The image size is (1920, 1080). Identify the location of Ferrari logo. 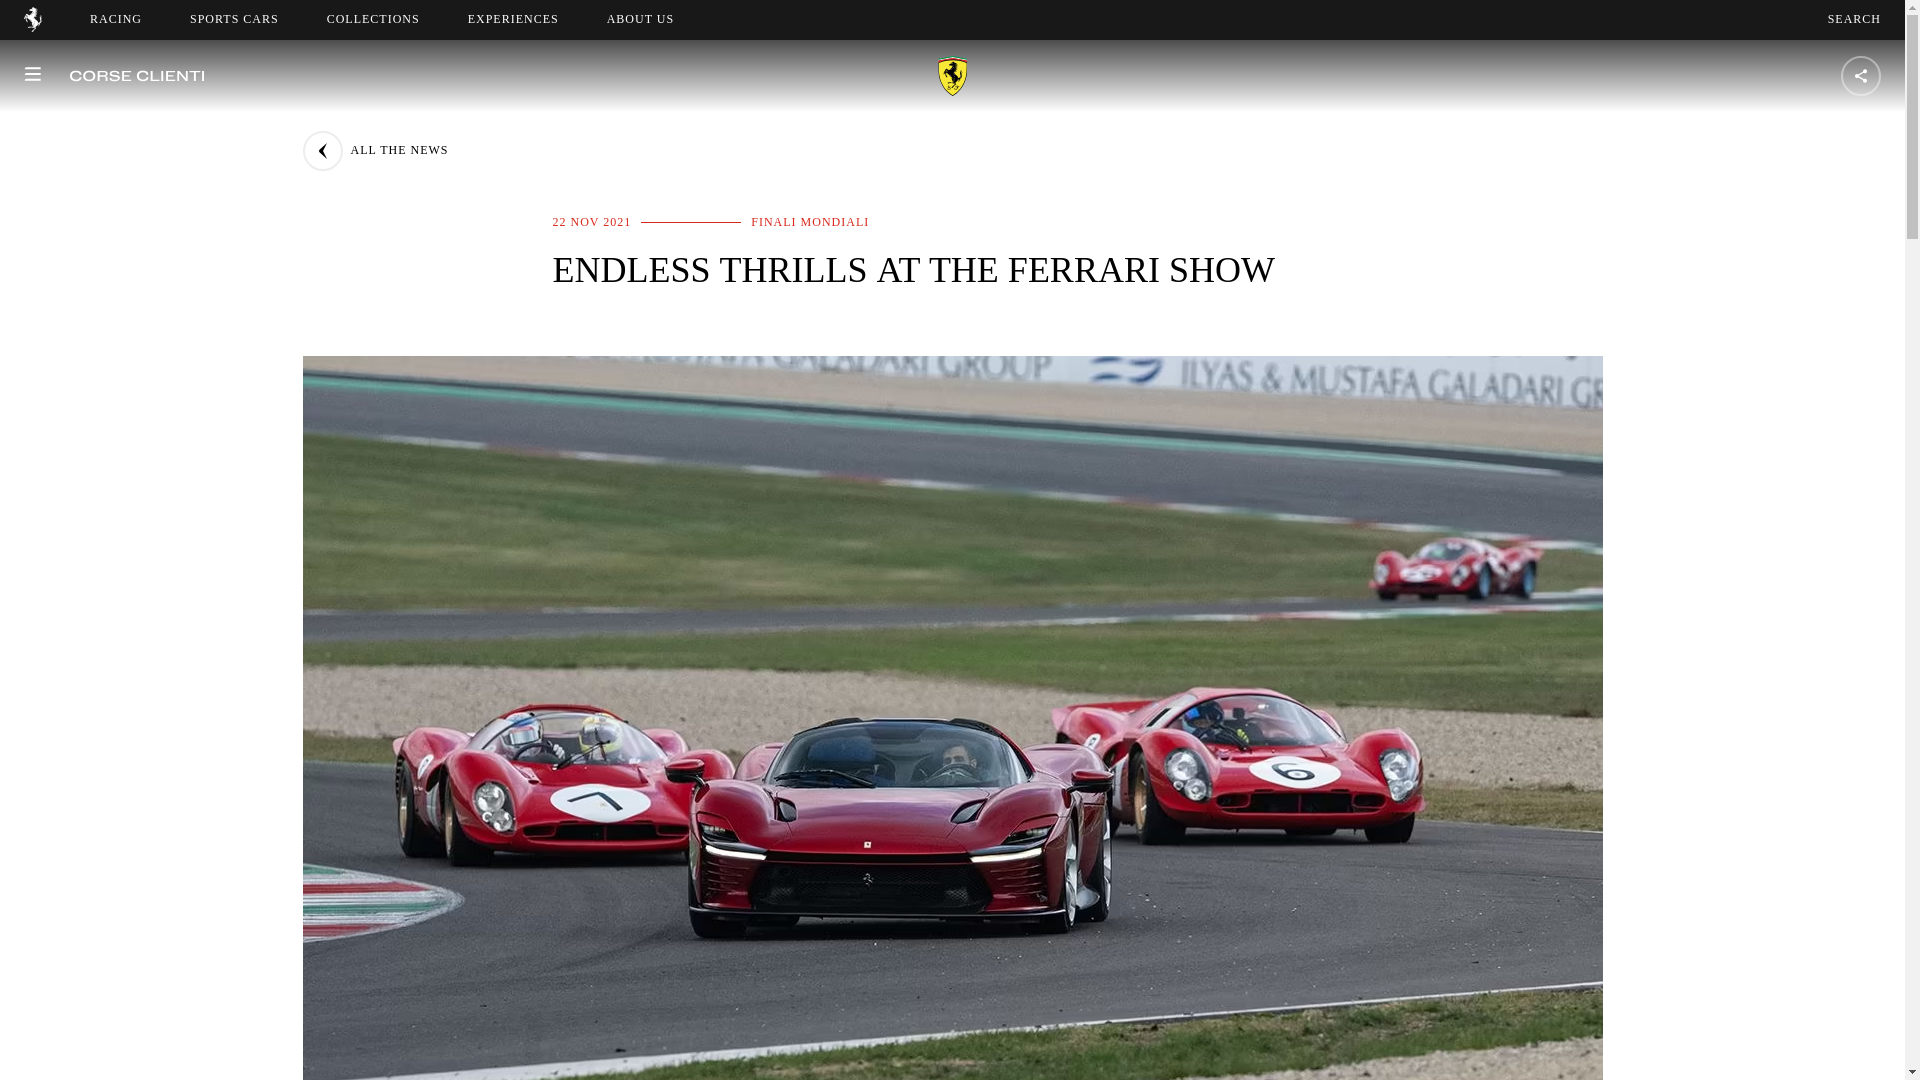
(116, 19).